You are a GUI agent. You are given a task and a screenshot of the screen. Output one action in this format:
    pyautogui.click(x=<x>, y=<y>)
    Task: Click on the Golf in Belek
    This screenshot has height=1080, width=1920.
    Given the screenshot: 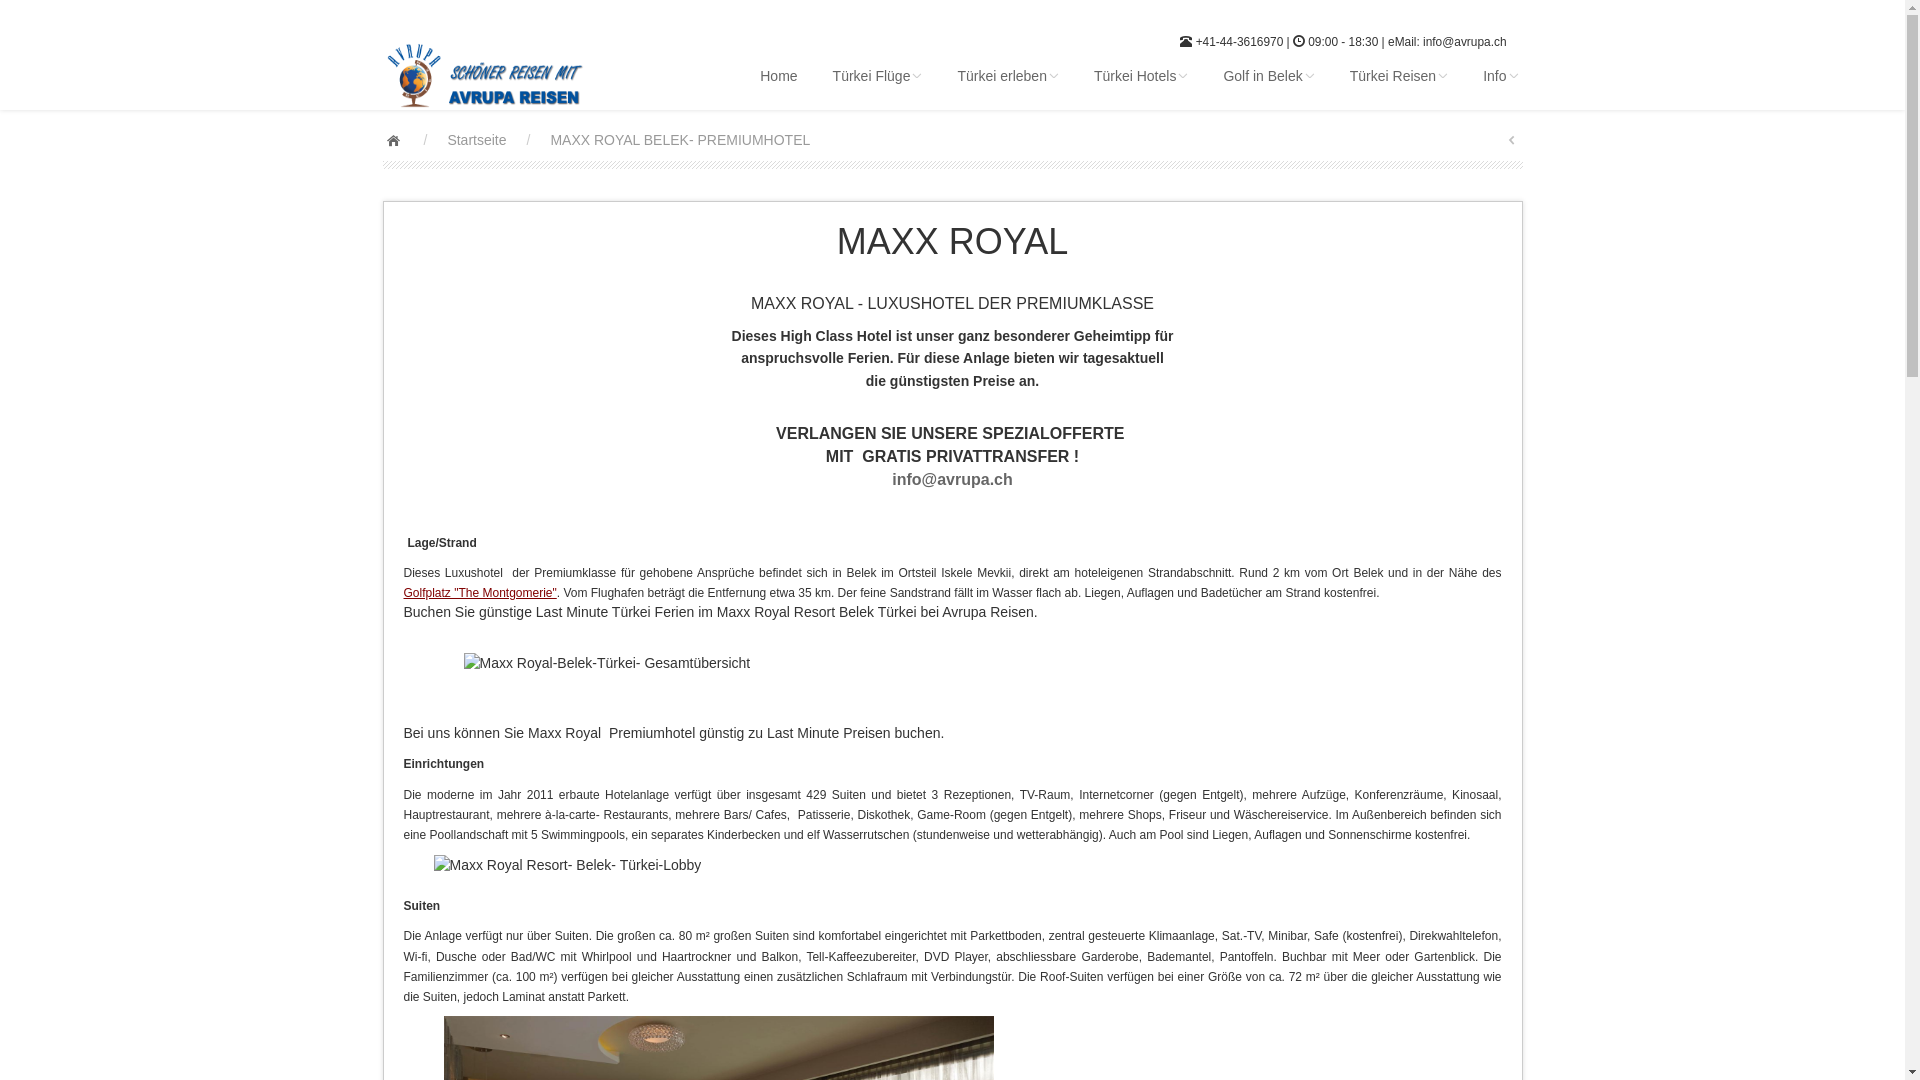 What is the action you would take?
    pyautogui.click(x=1266, y=76)
    